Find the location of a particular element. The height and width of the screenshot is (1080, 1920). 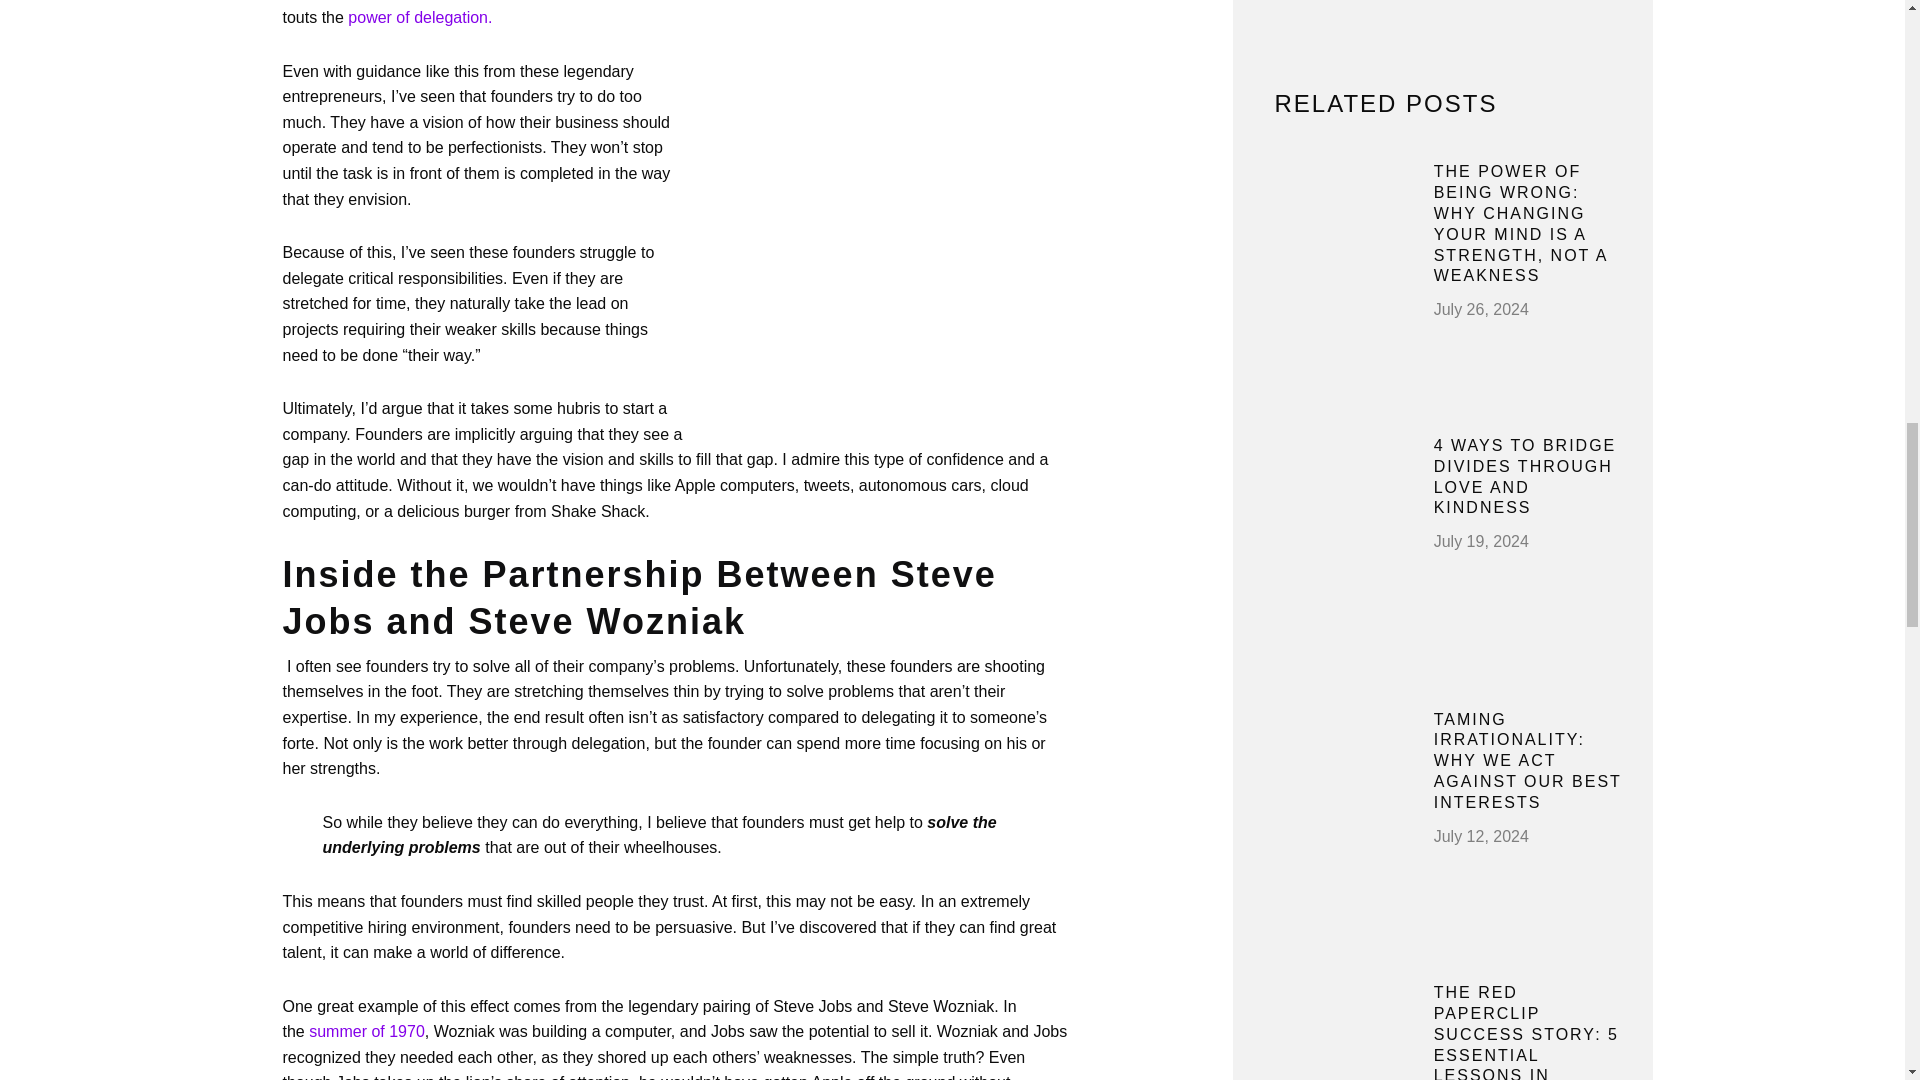

Why You Should Hire Your Weakness As Soon As You Can 1 is located at coordinates (879, 252).